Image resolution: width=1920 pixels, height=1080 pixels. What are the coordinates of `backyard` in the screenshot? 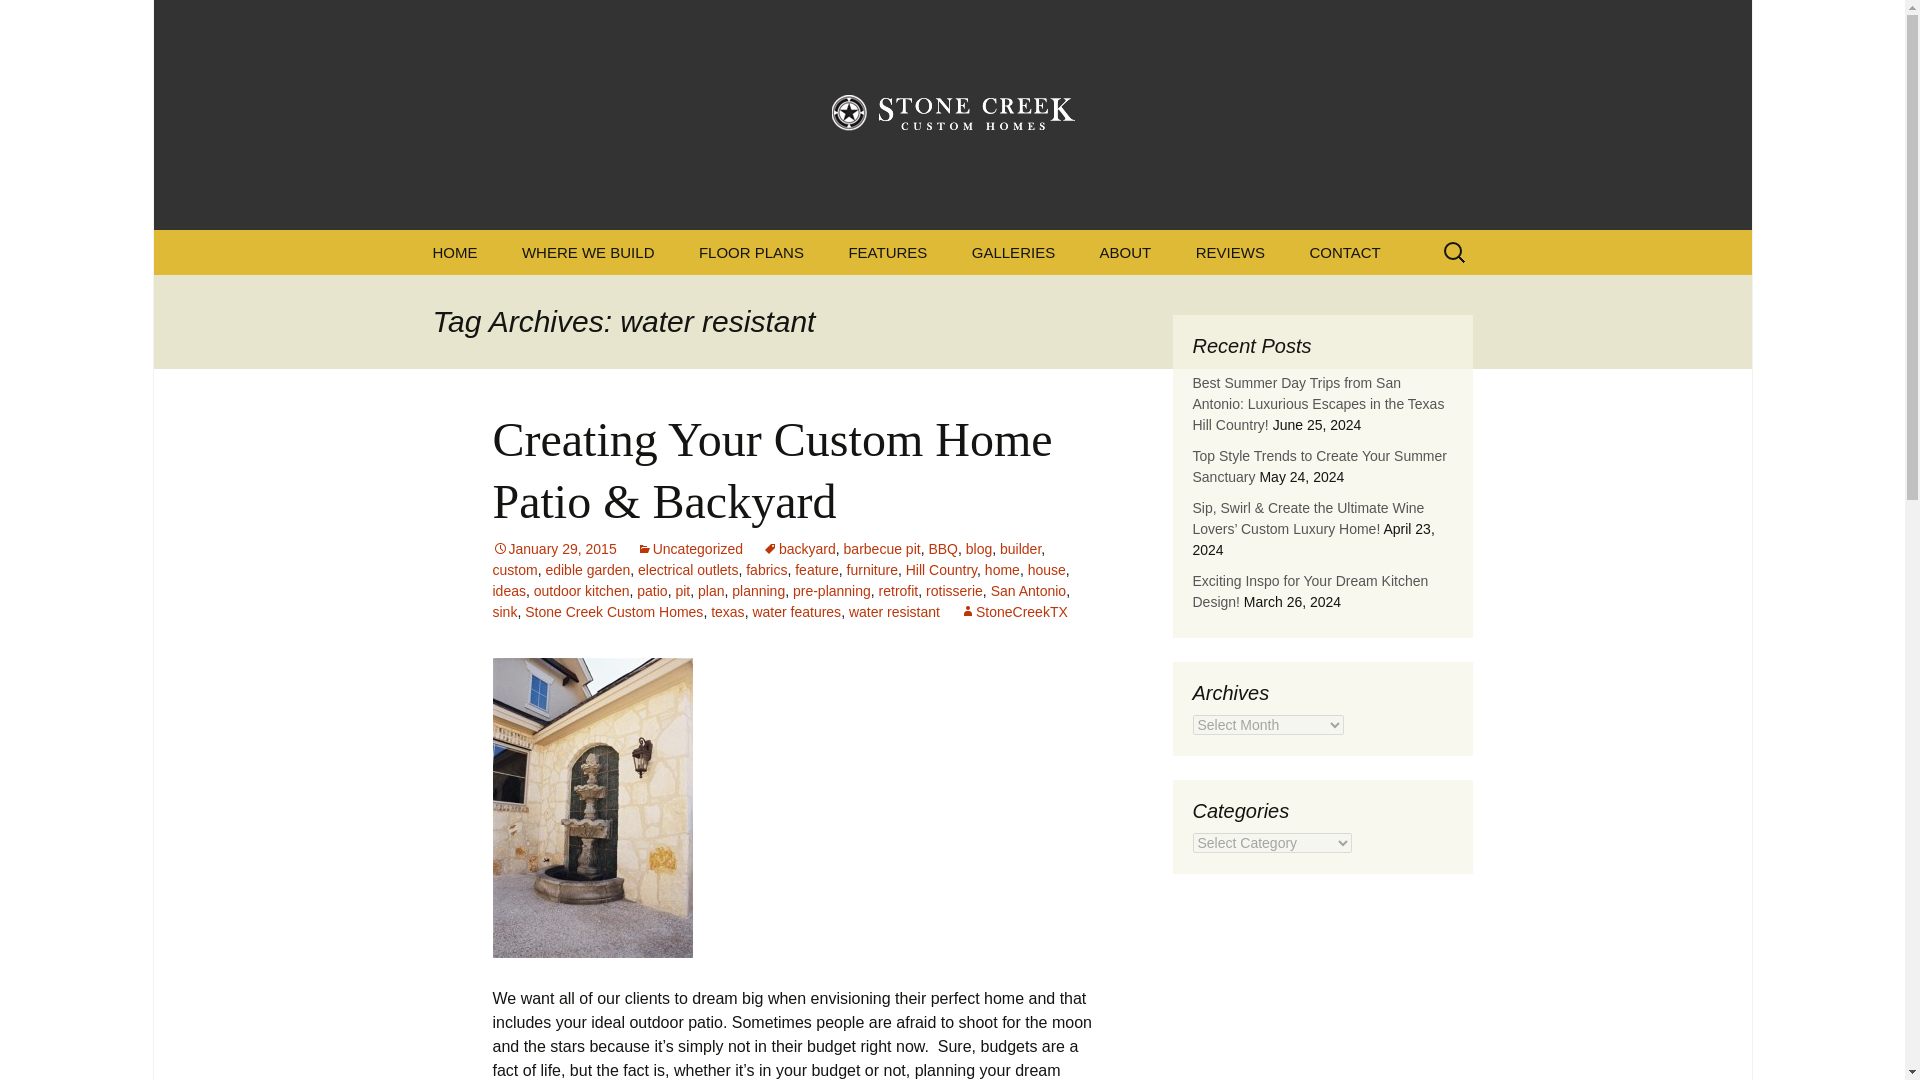 It's located at (798, 549).